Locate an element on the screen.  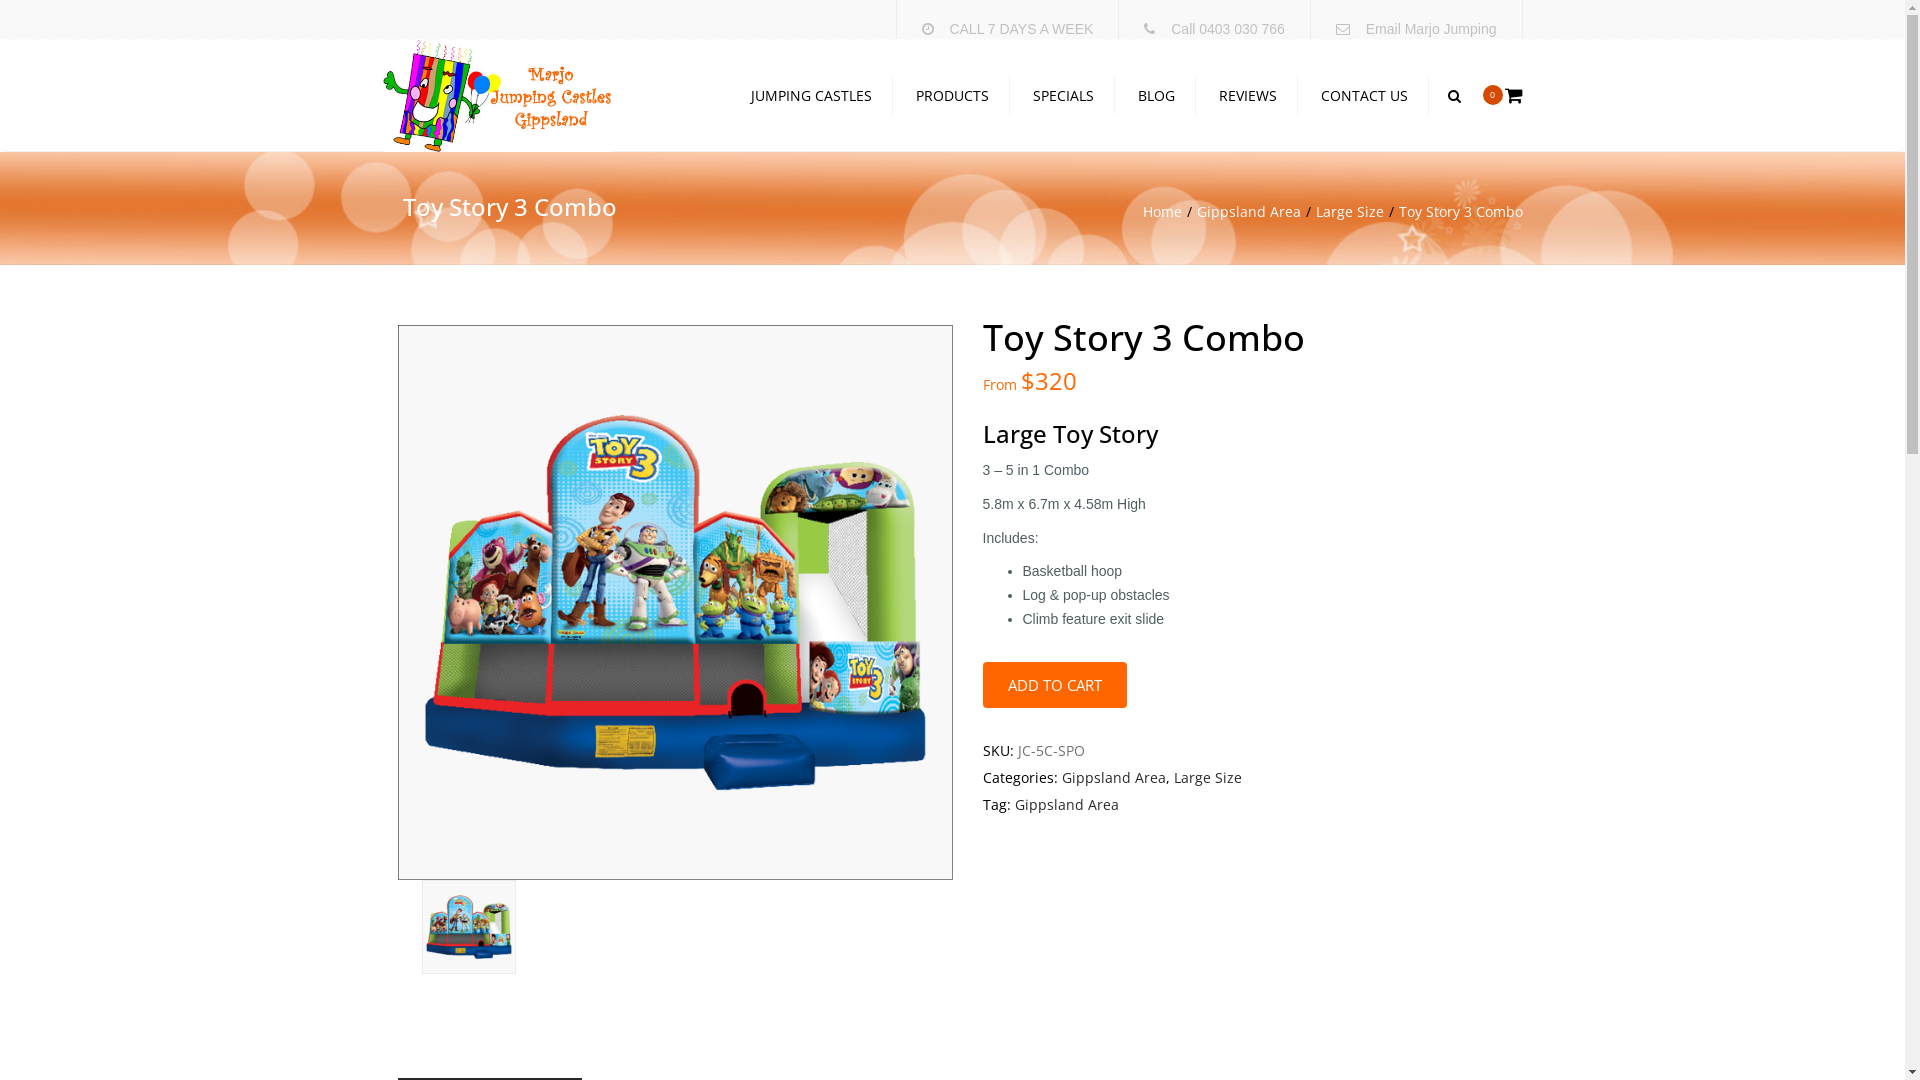
CONTACT US is located at coordinates (1364, 96).